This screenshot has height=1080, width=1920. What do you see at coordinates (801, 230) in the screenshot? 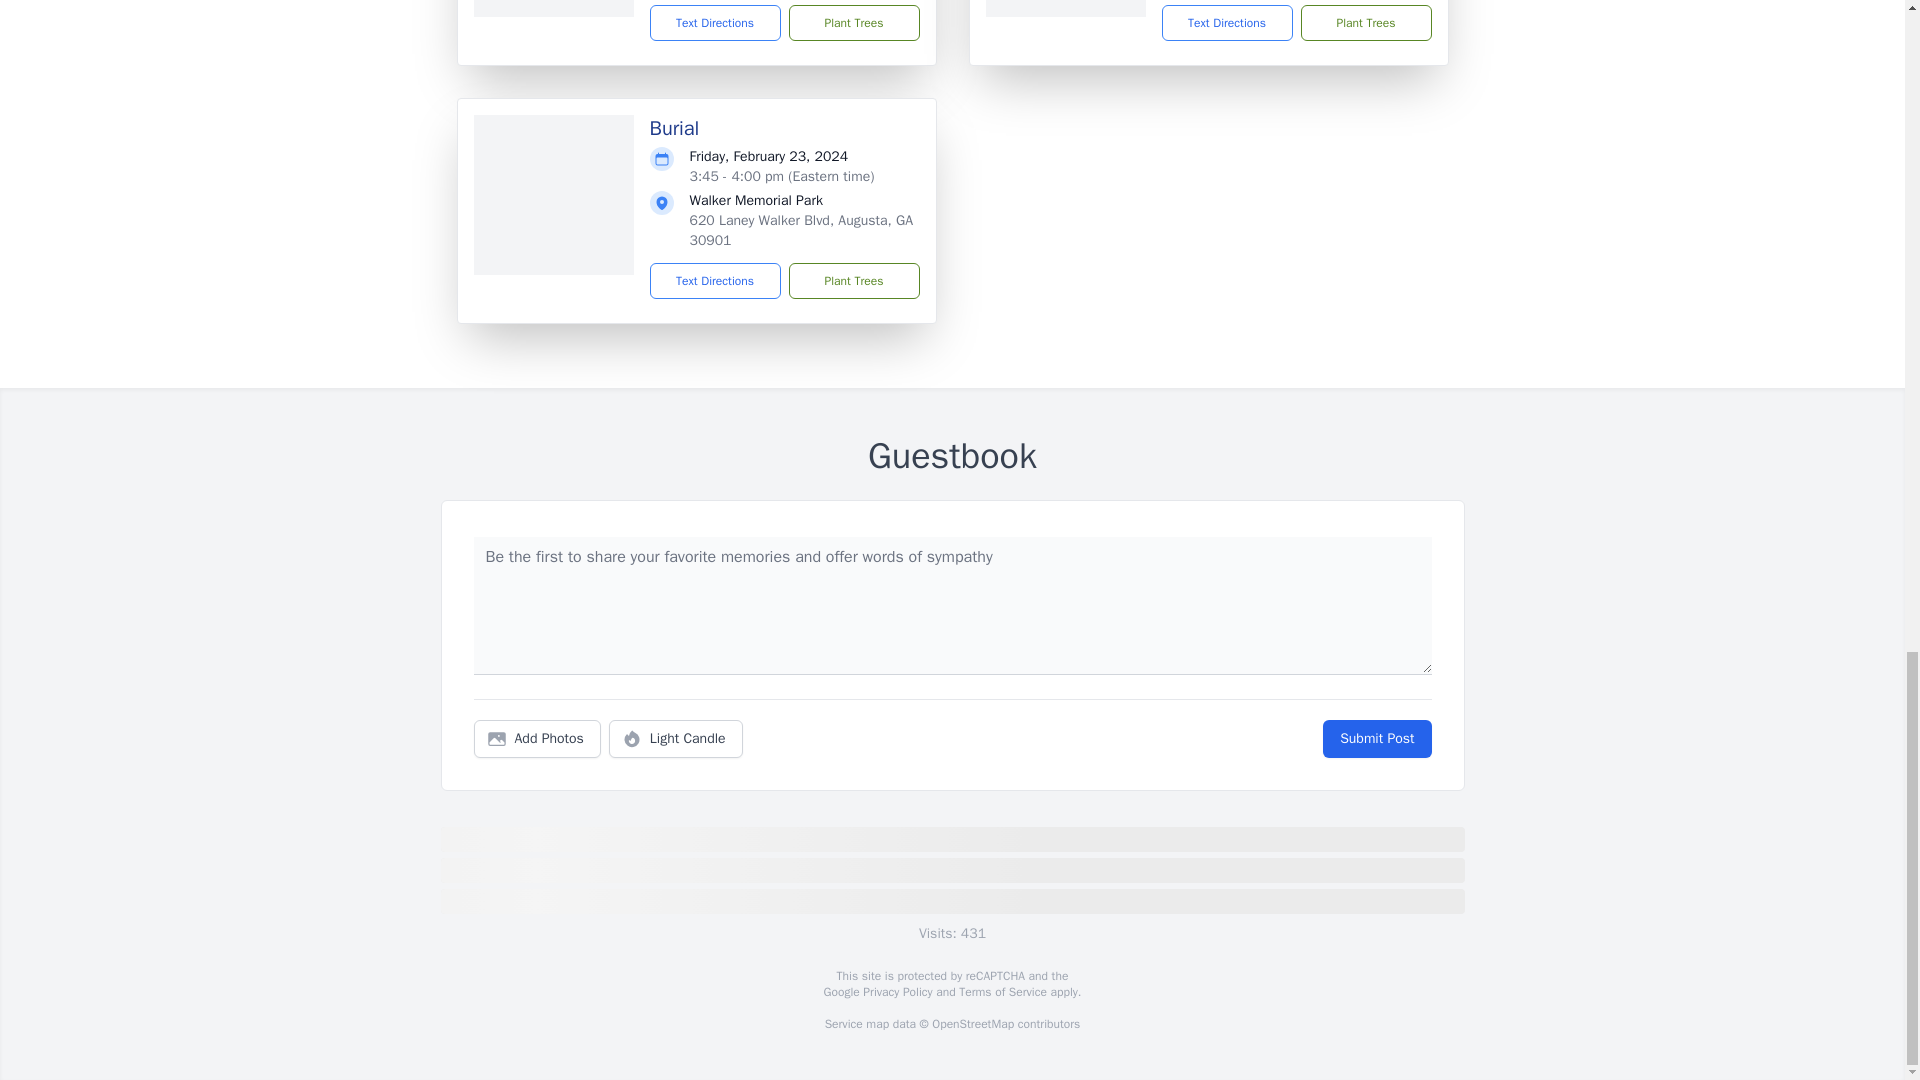
I see `620 Laney Walker Blvd, Augusta, GA 30901` at bounding box center [801, 230].